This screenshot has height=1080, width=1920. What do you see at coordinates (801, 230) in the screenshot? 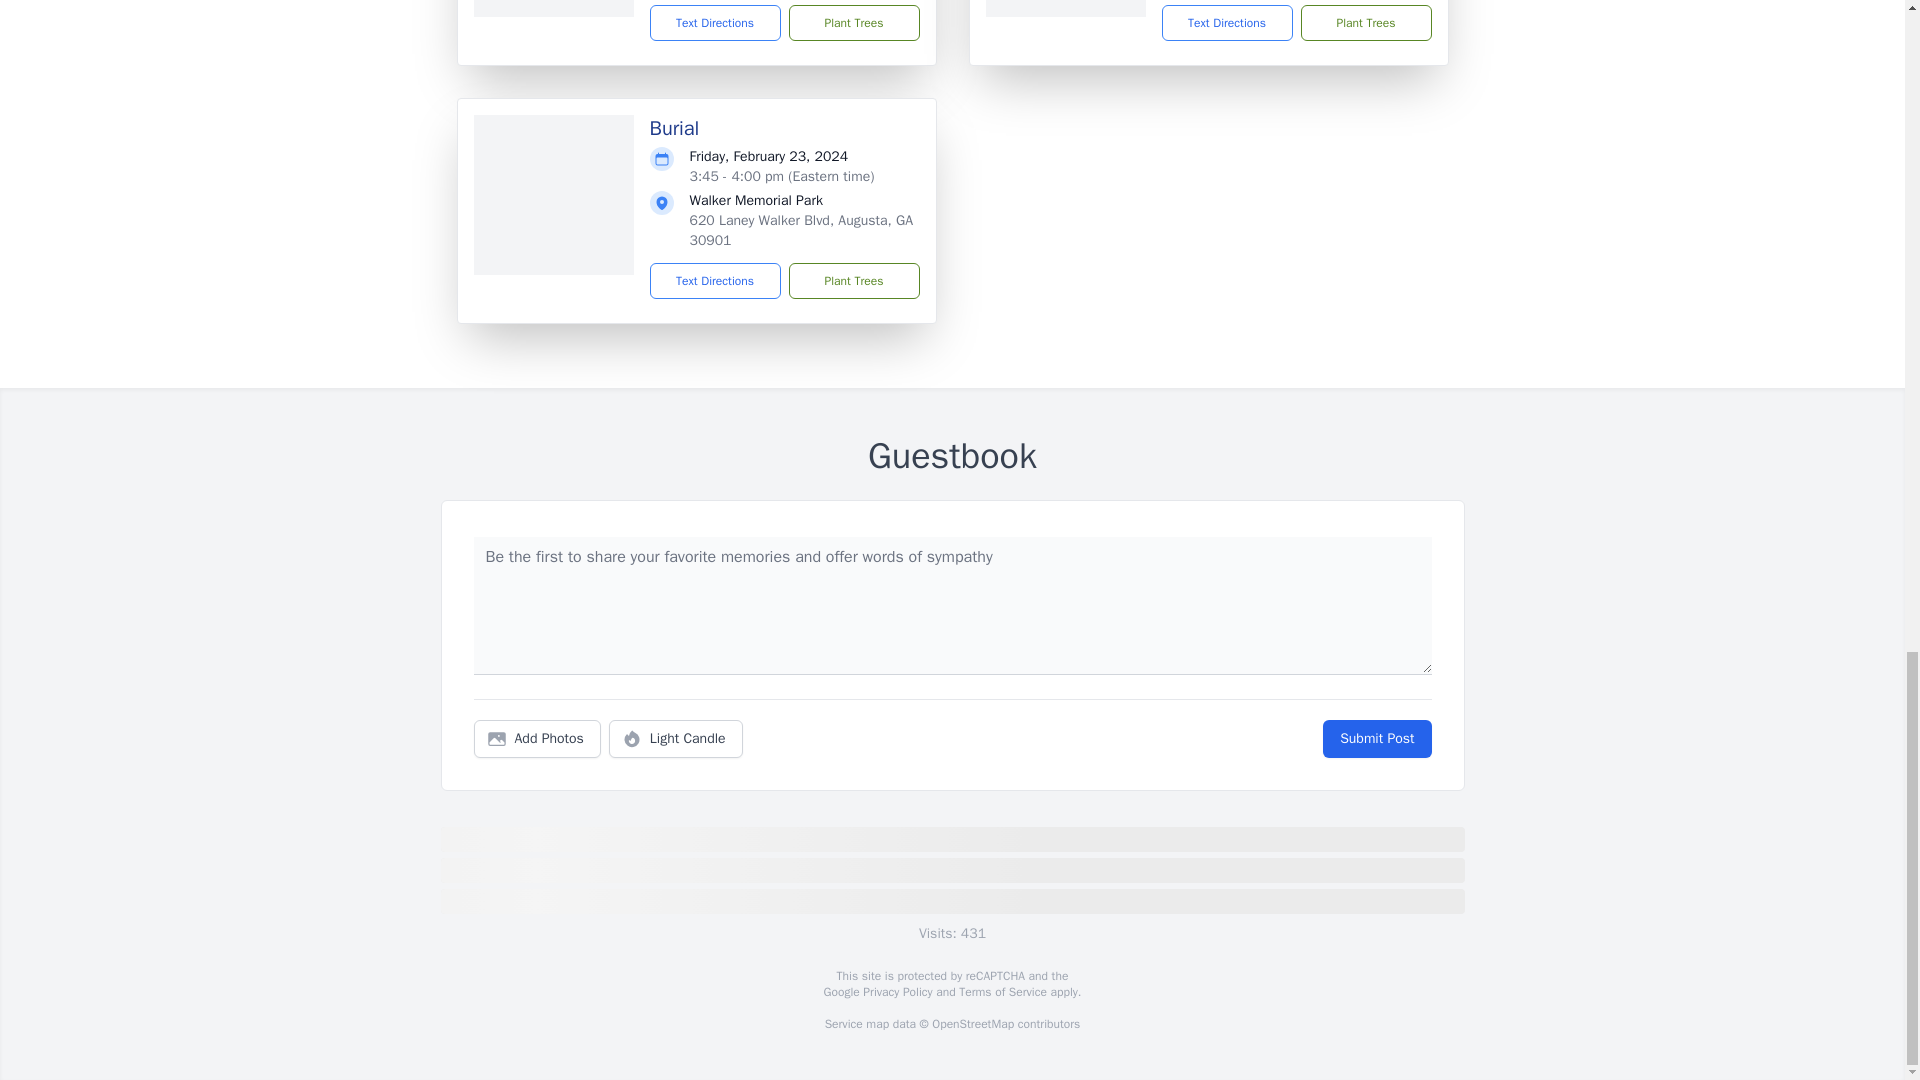
I see `620 Laney Walker Blvd, Augusta, GA 30901` at bounding box center [801, 230].